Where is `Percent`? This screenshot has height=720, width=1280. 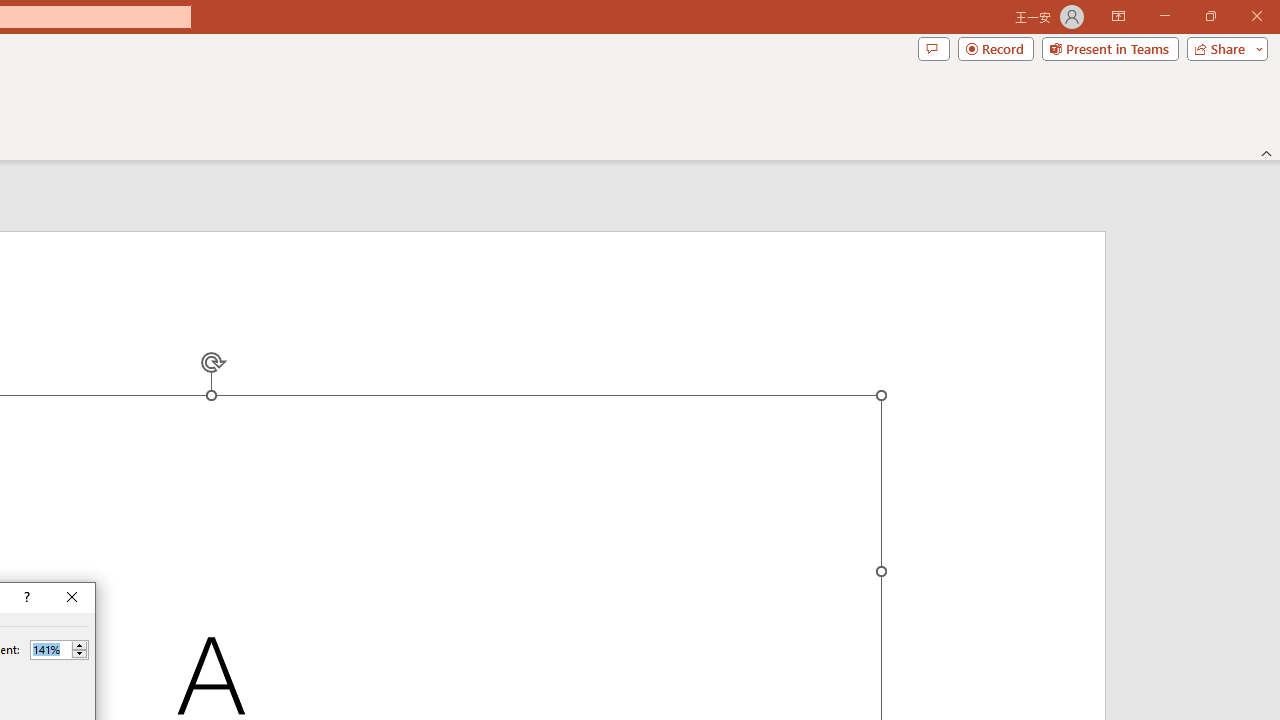
Percent is located at coordinates (50, 649).